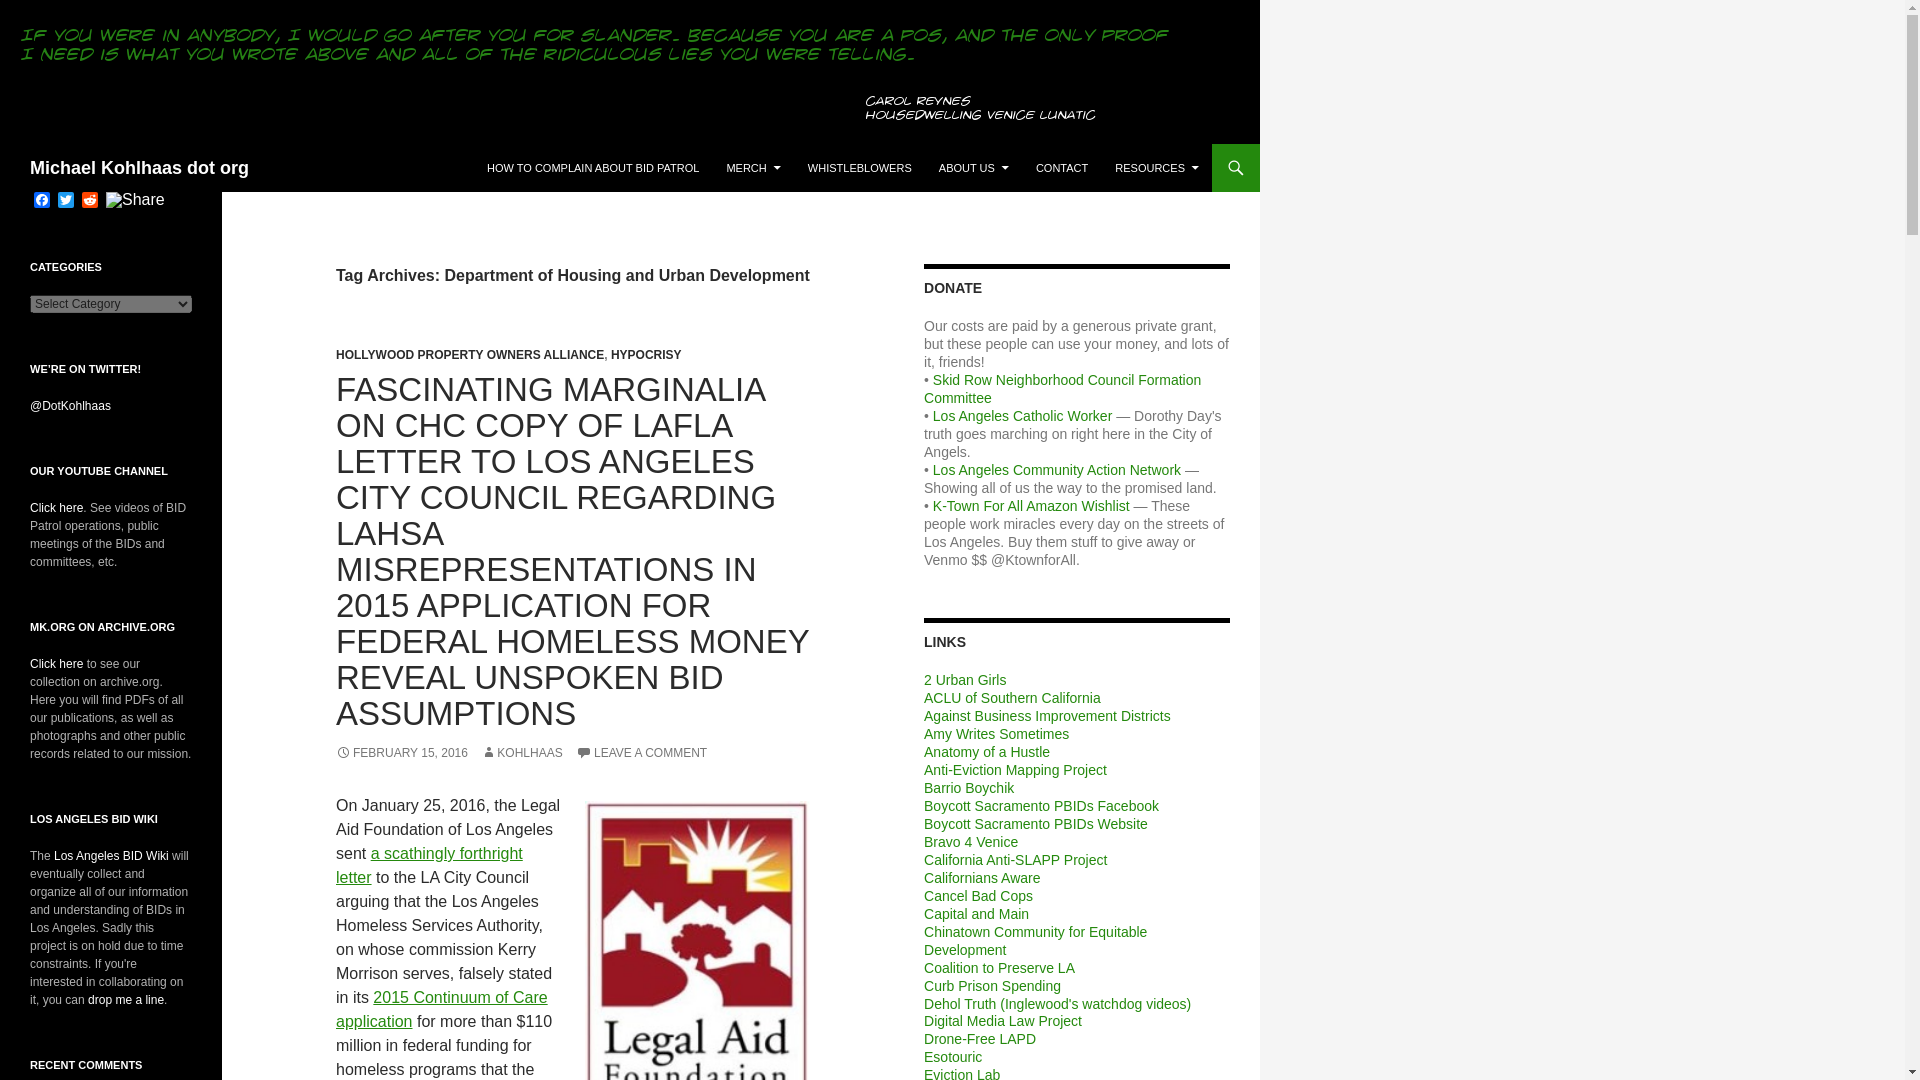 Image resolution: width=1920 pixels, height=1080 pixels. Describe the element at coordinates (442, 1010) in the screenshot. I see `2015 Continuum of Care application` at that location.